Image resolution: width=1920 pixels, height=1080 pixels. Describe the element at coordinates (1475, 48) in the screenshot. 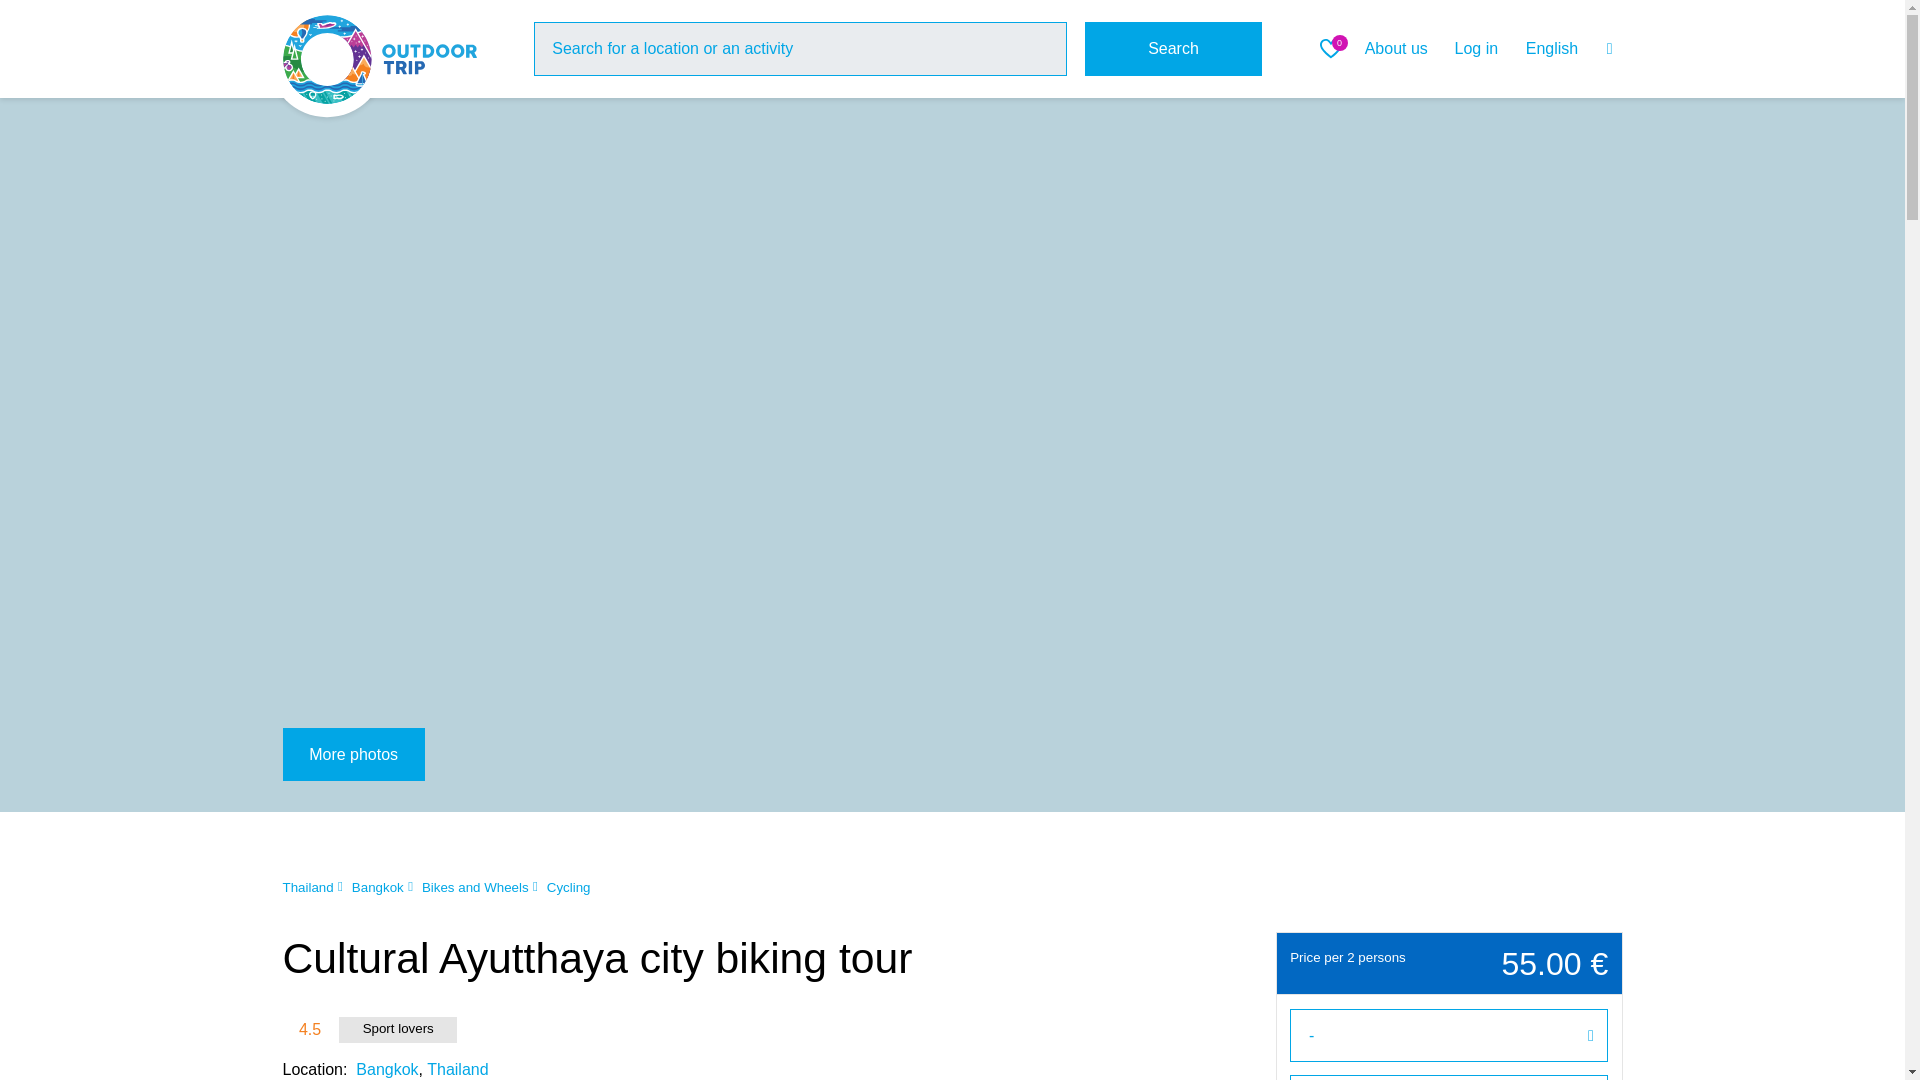

I see `Log in` at that location.